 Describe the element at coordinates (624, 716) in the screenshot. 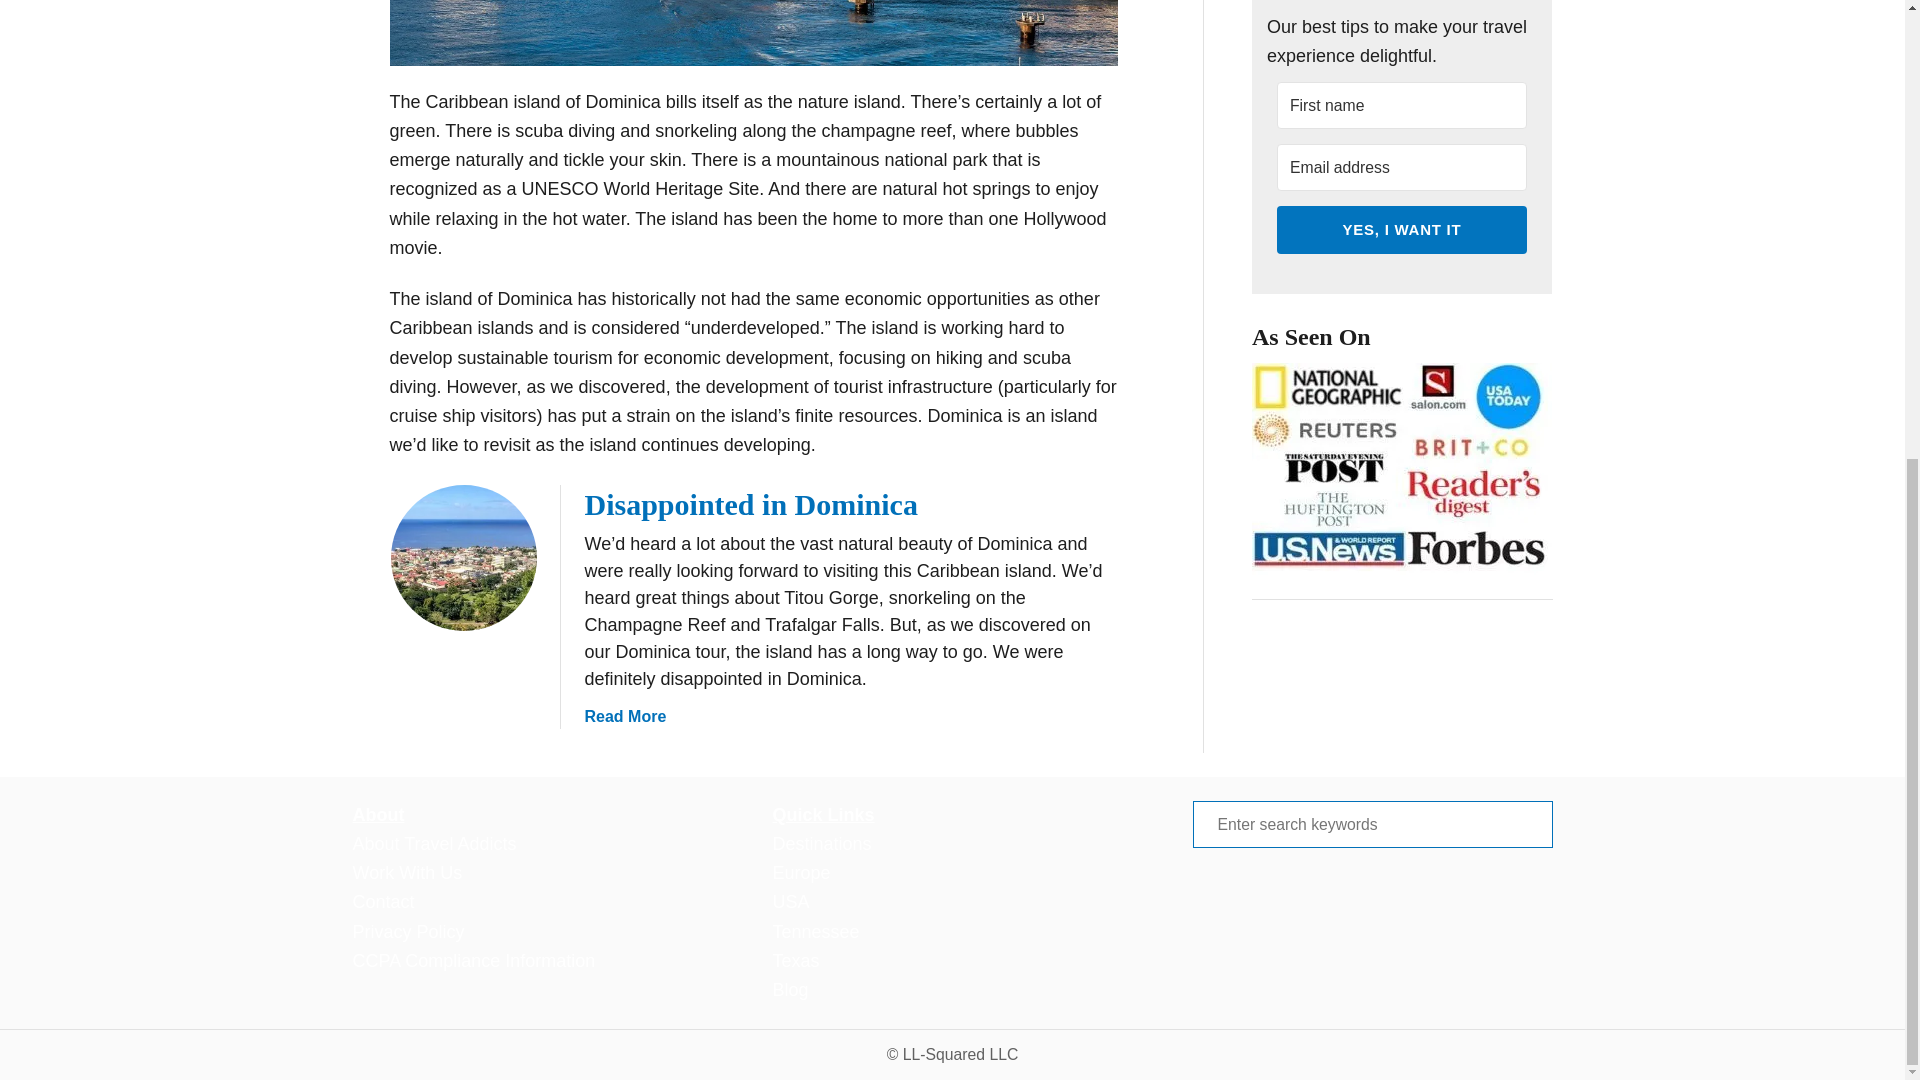

I see `Contact` at that location.